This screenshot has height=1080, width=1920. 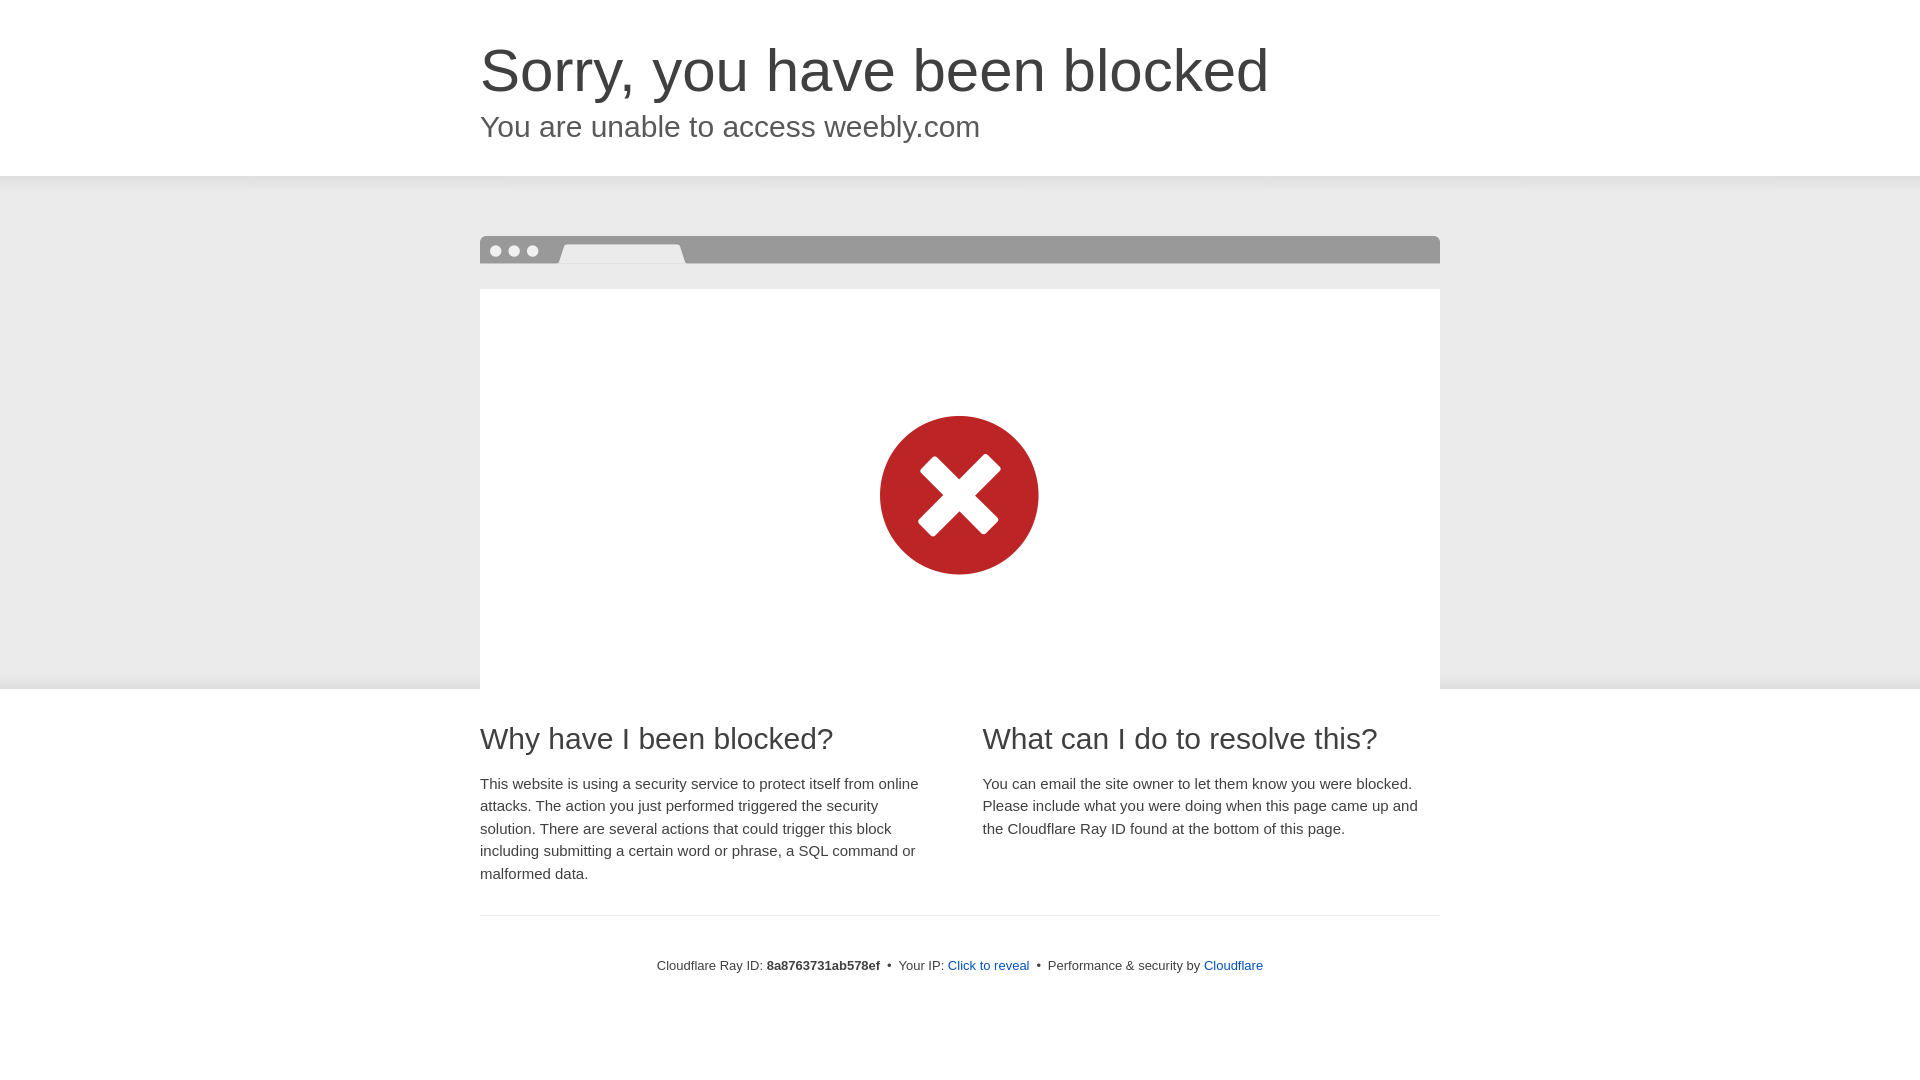 I want to click on Click to reveal, so click(x=988, y=966).